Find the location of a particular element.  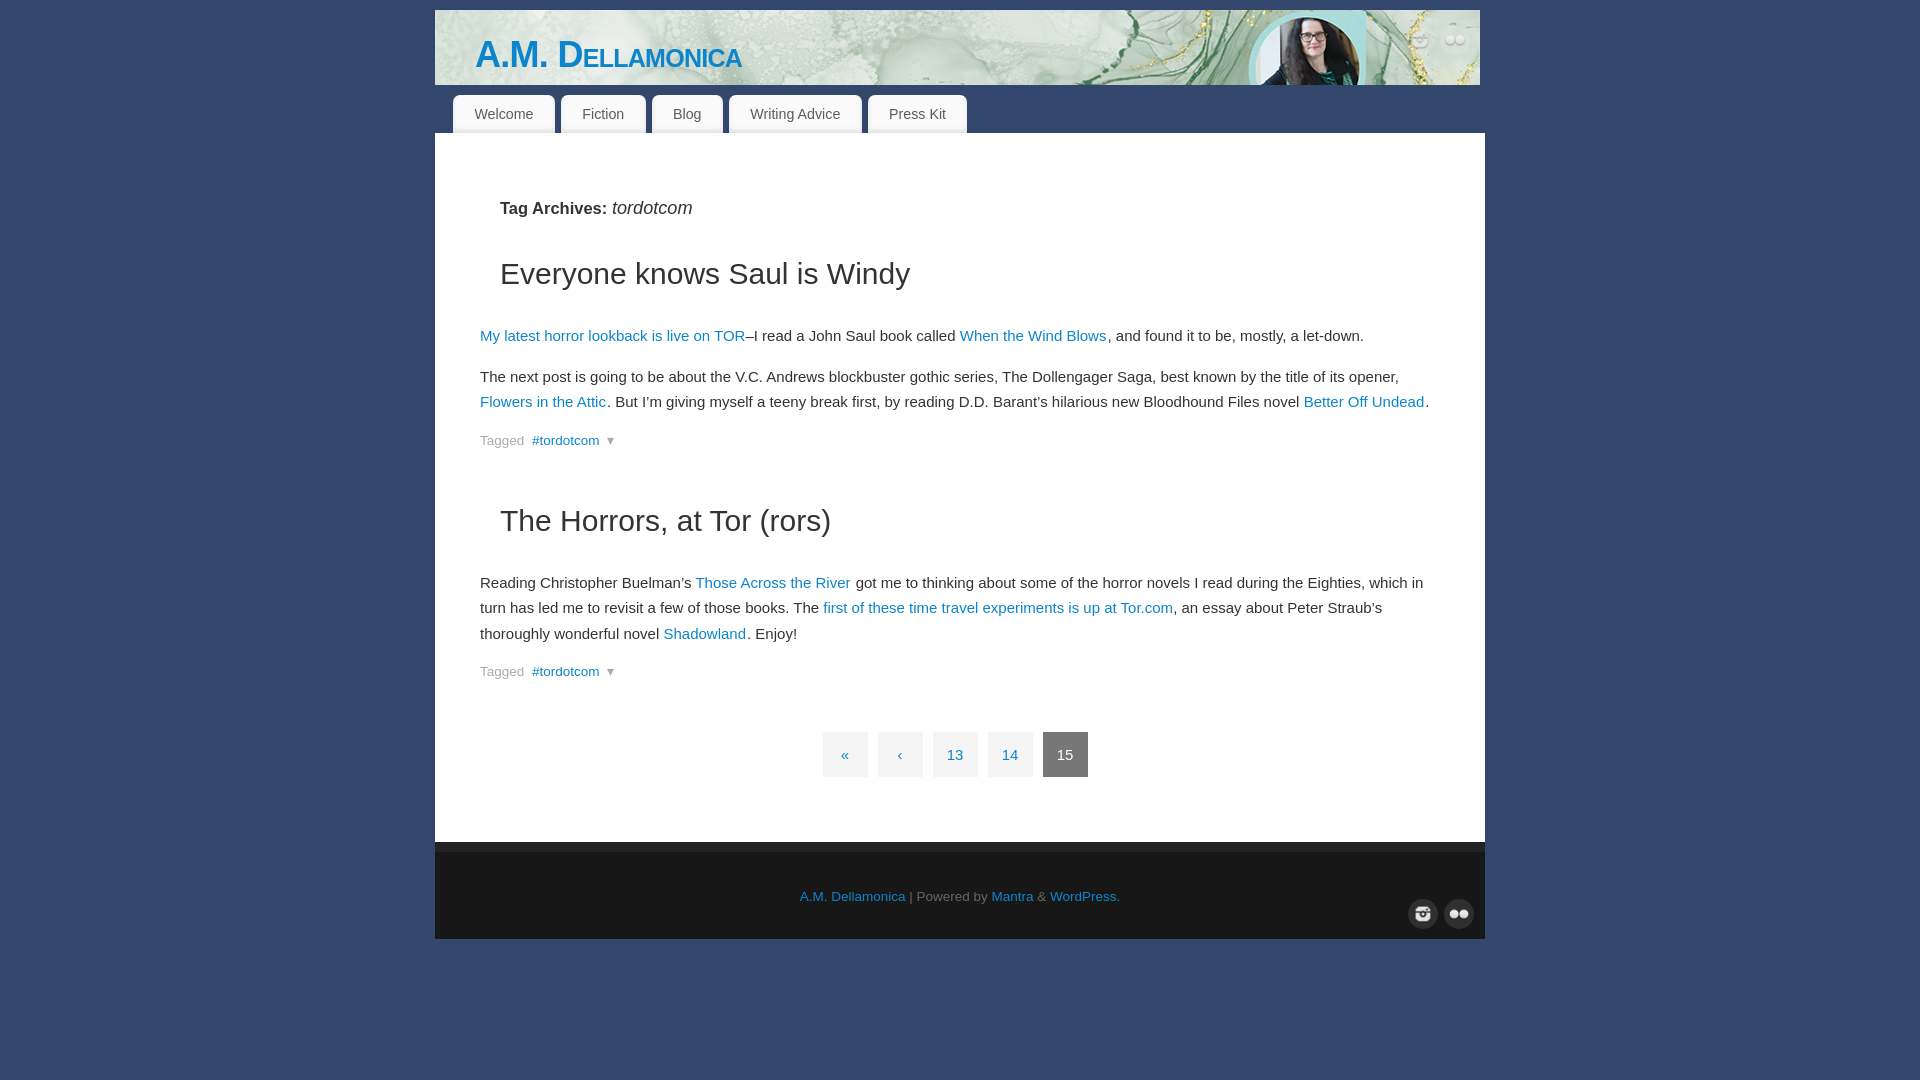

Shadowland is located at coordinates (704, 633).